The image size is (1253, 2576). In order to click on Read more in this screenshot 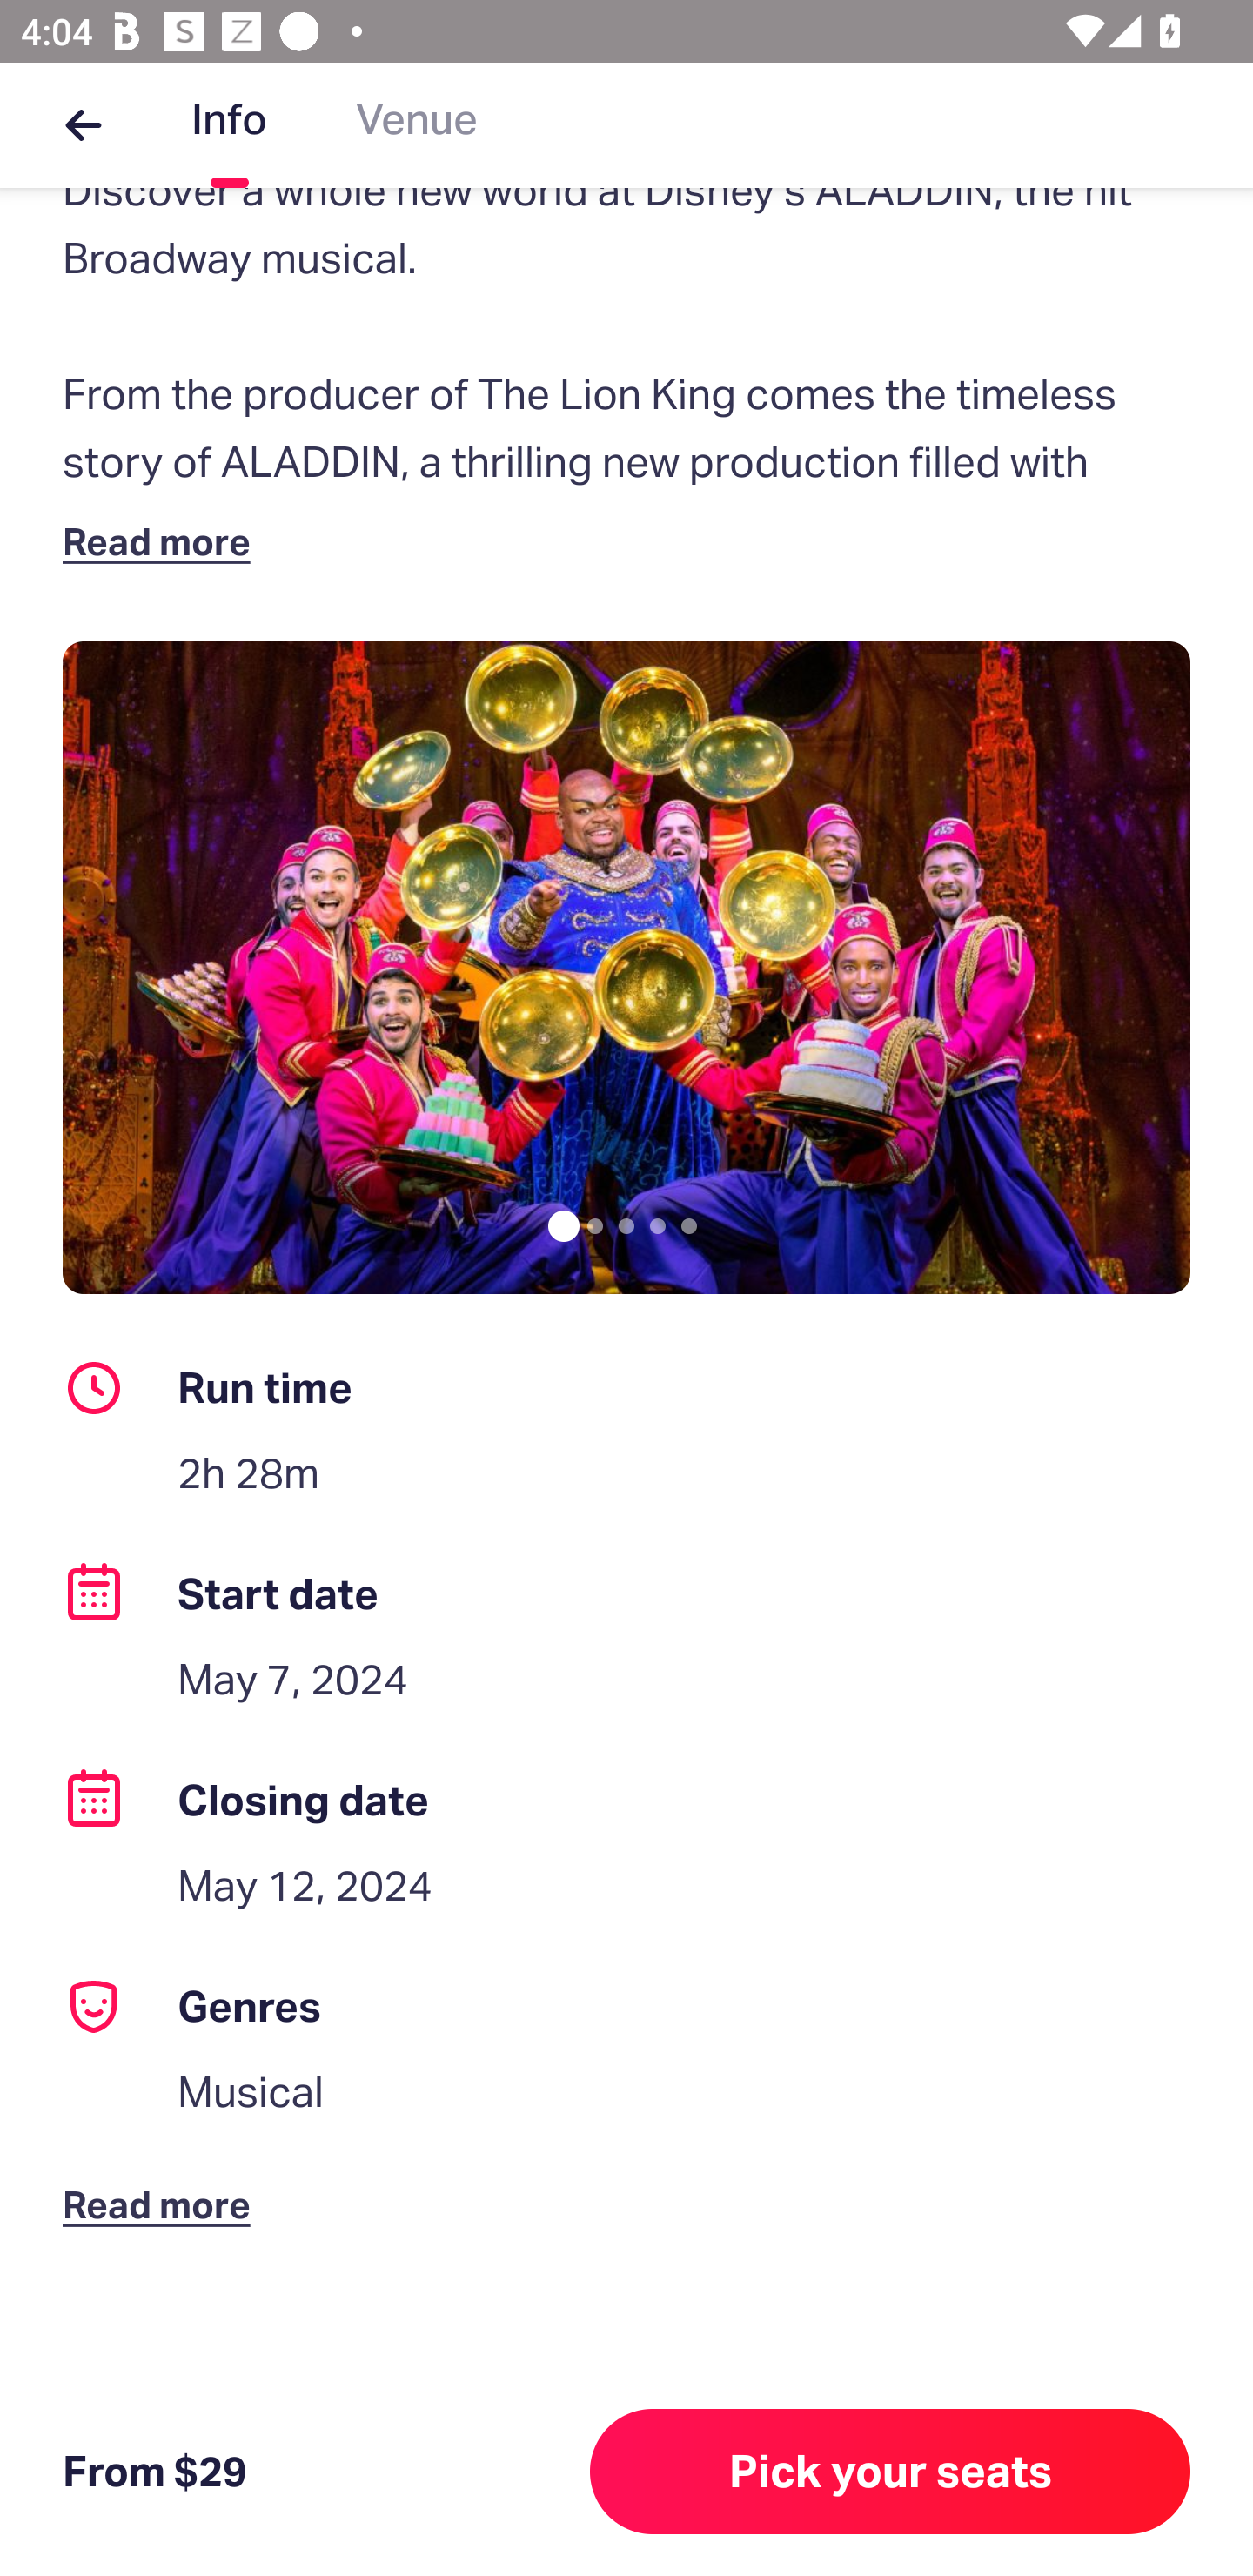, I will do `click(163, 541)`.